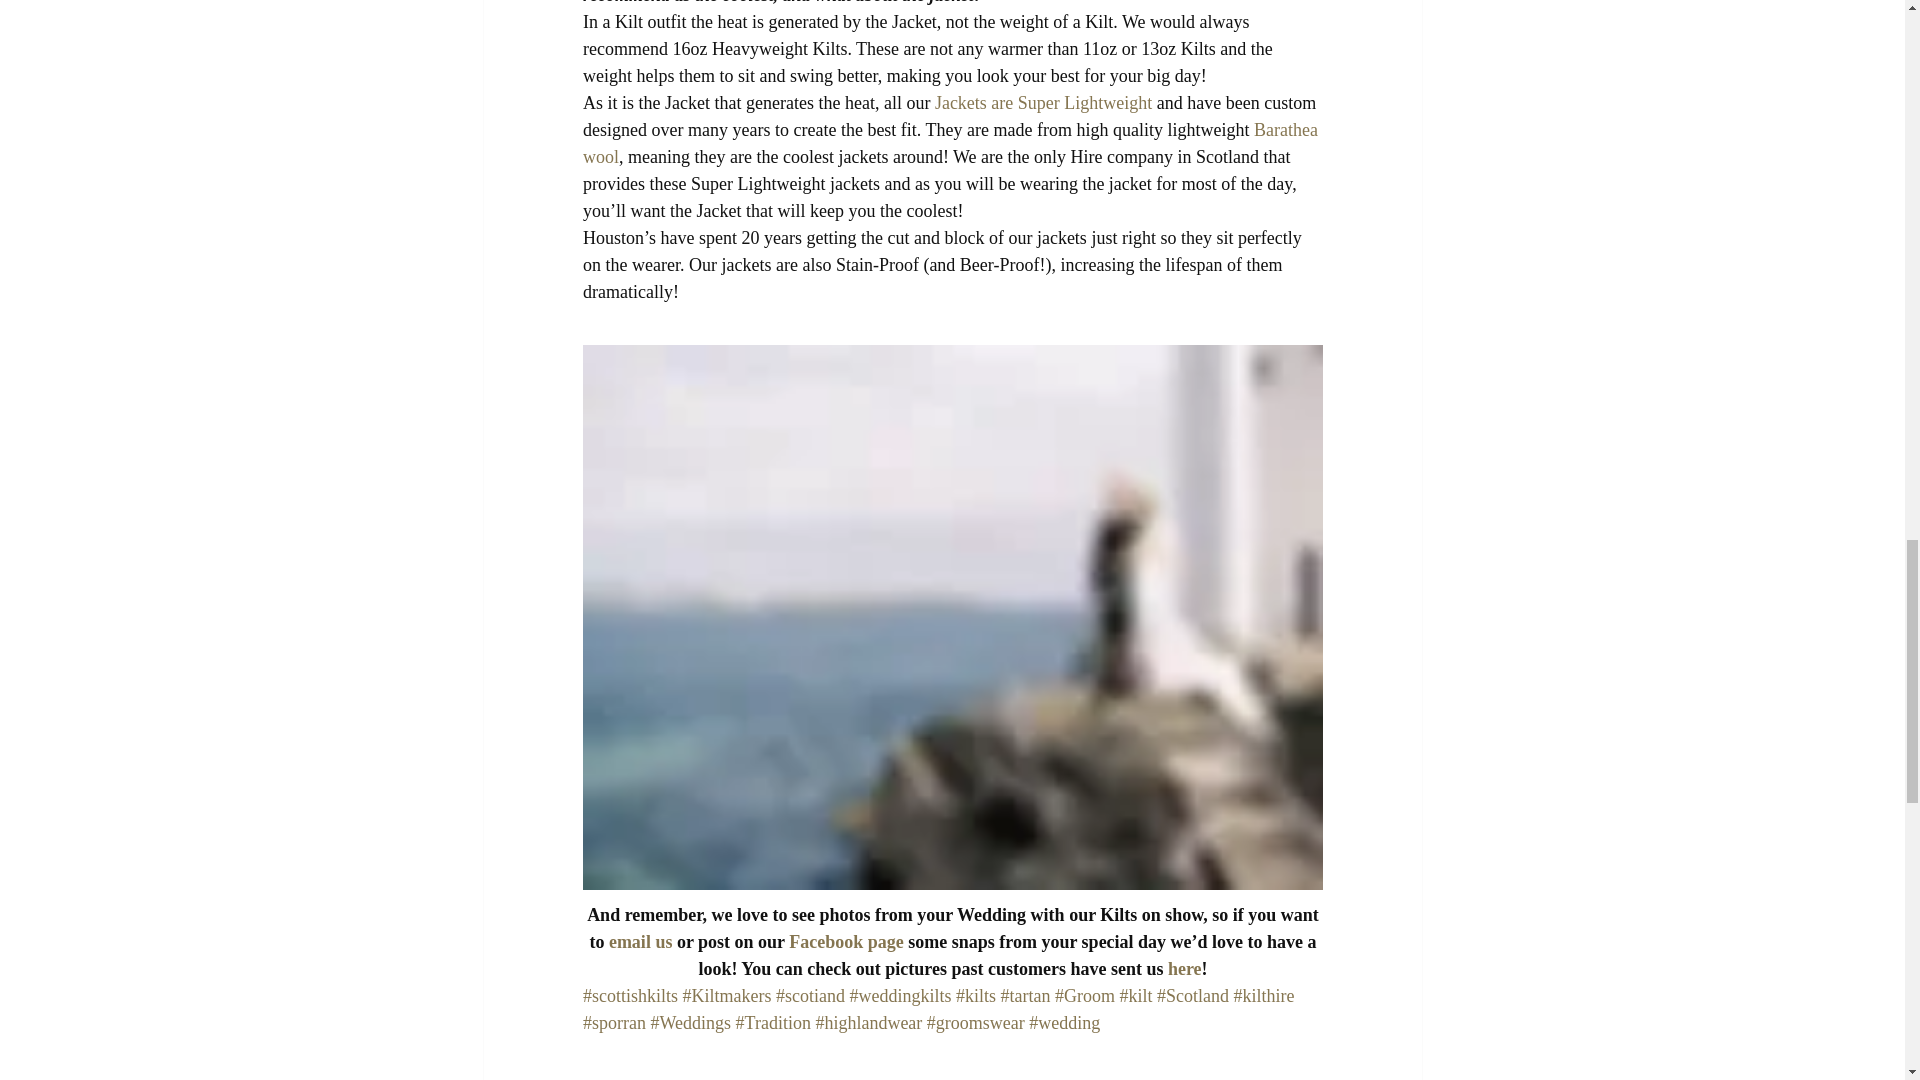 This screenshot has height=1080, width=1920. What do you see at coordinates (1184, 968) in the screenshot?
I see `here` at bounding box center [1184, 968].